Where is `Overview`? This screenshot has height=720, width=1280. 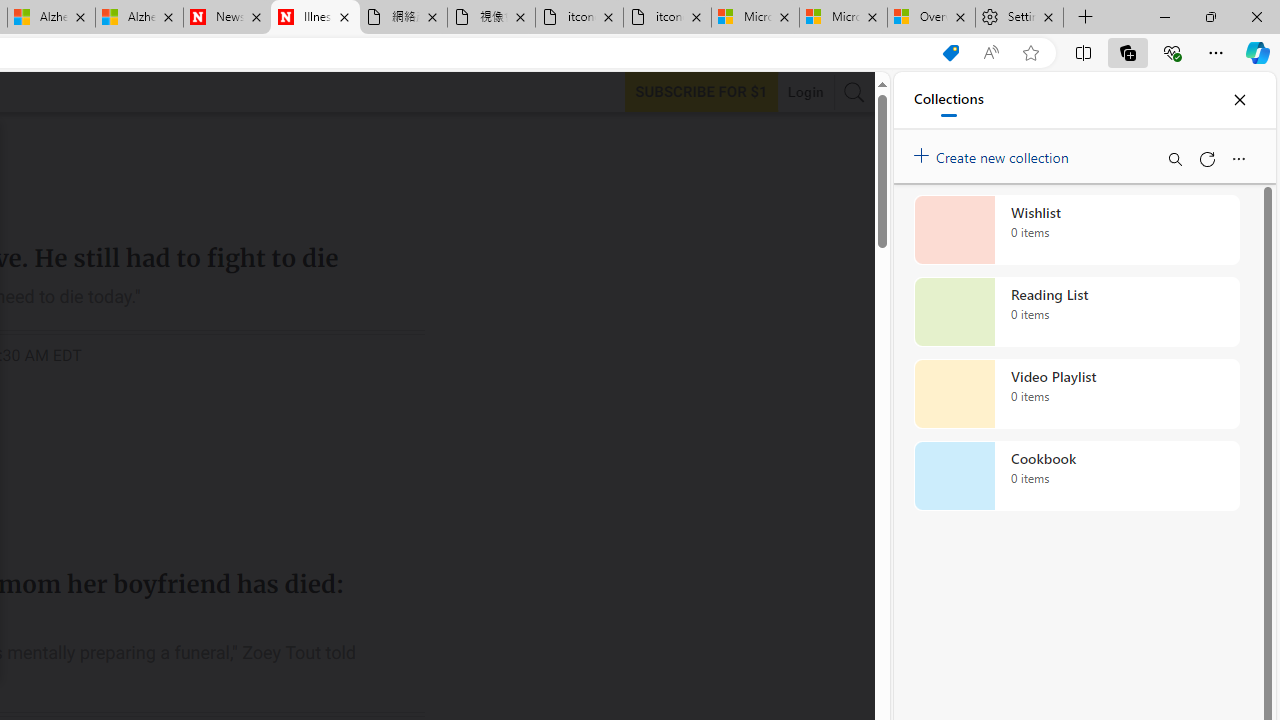 Overview is located at coordinates (932, 18).